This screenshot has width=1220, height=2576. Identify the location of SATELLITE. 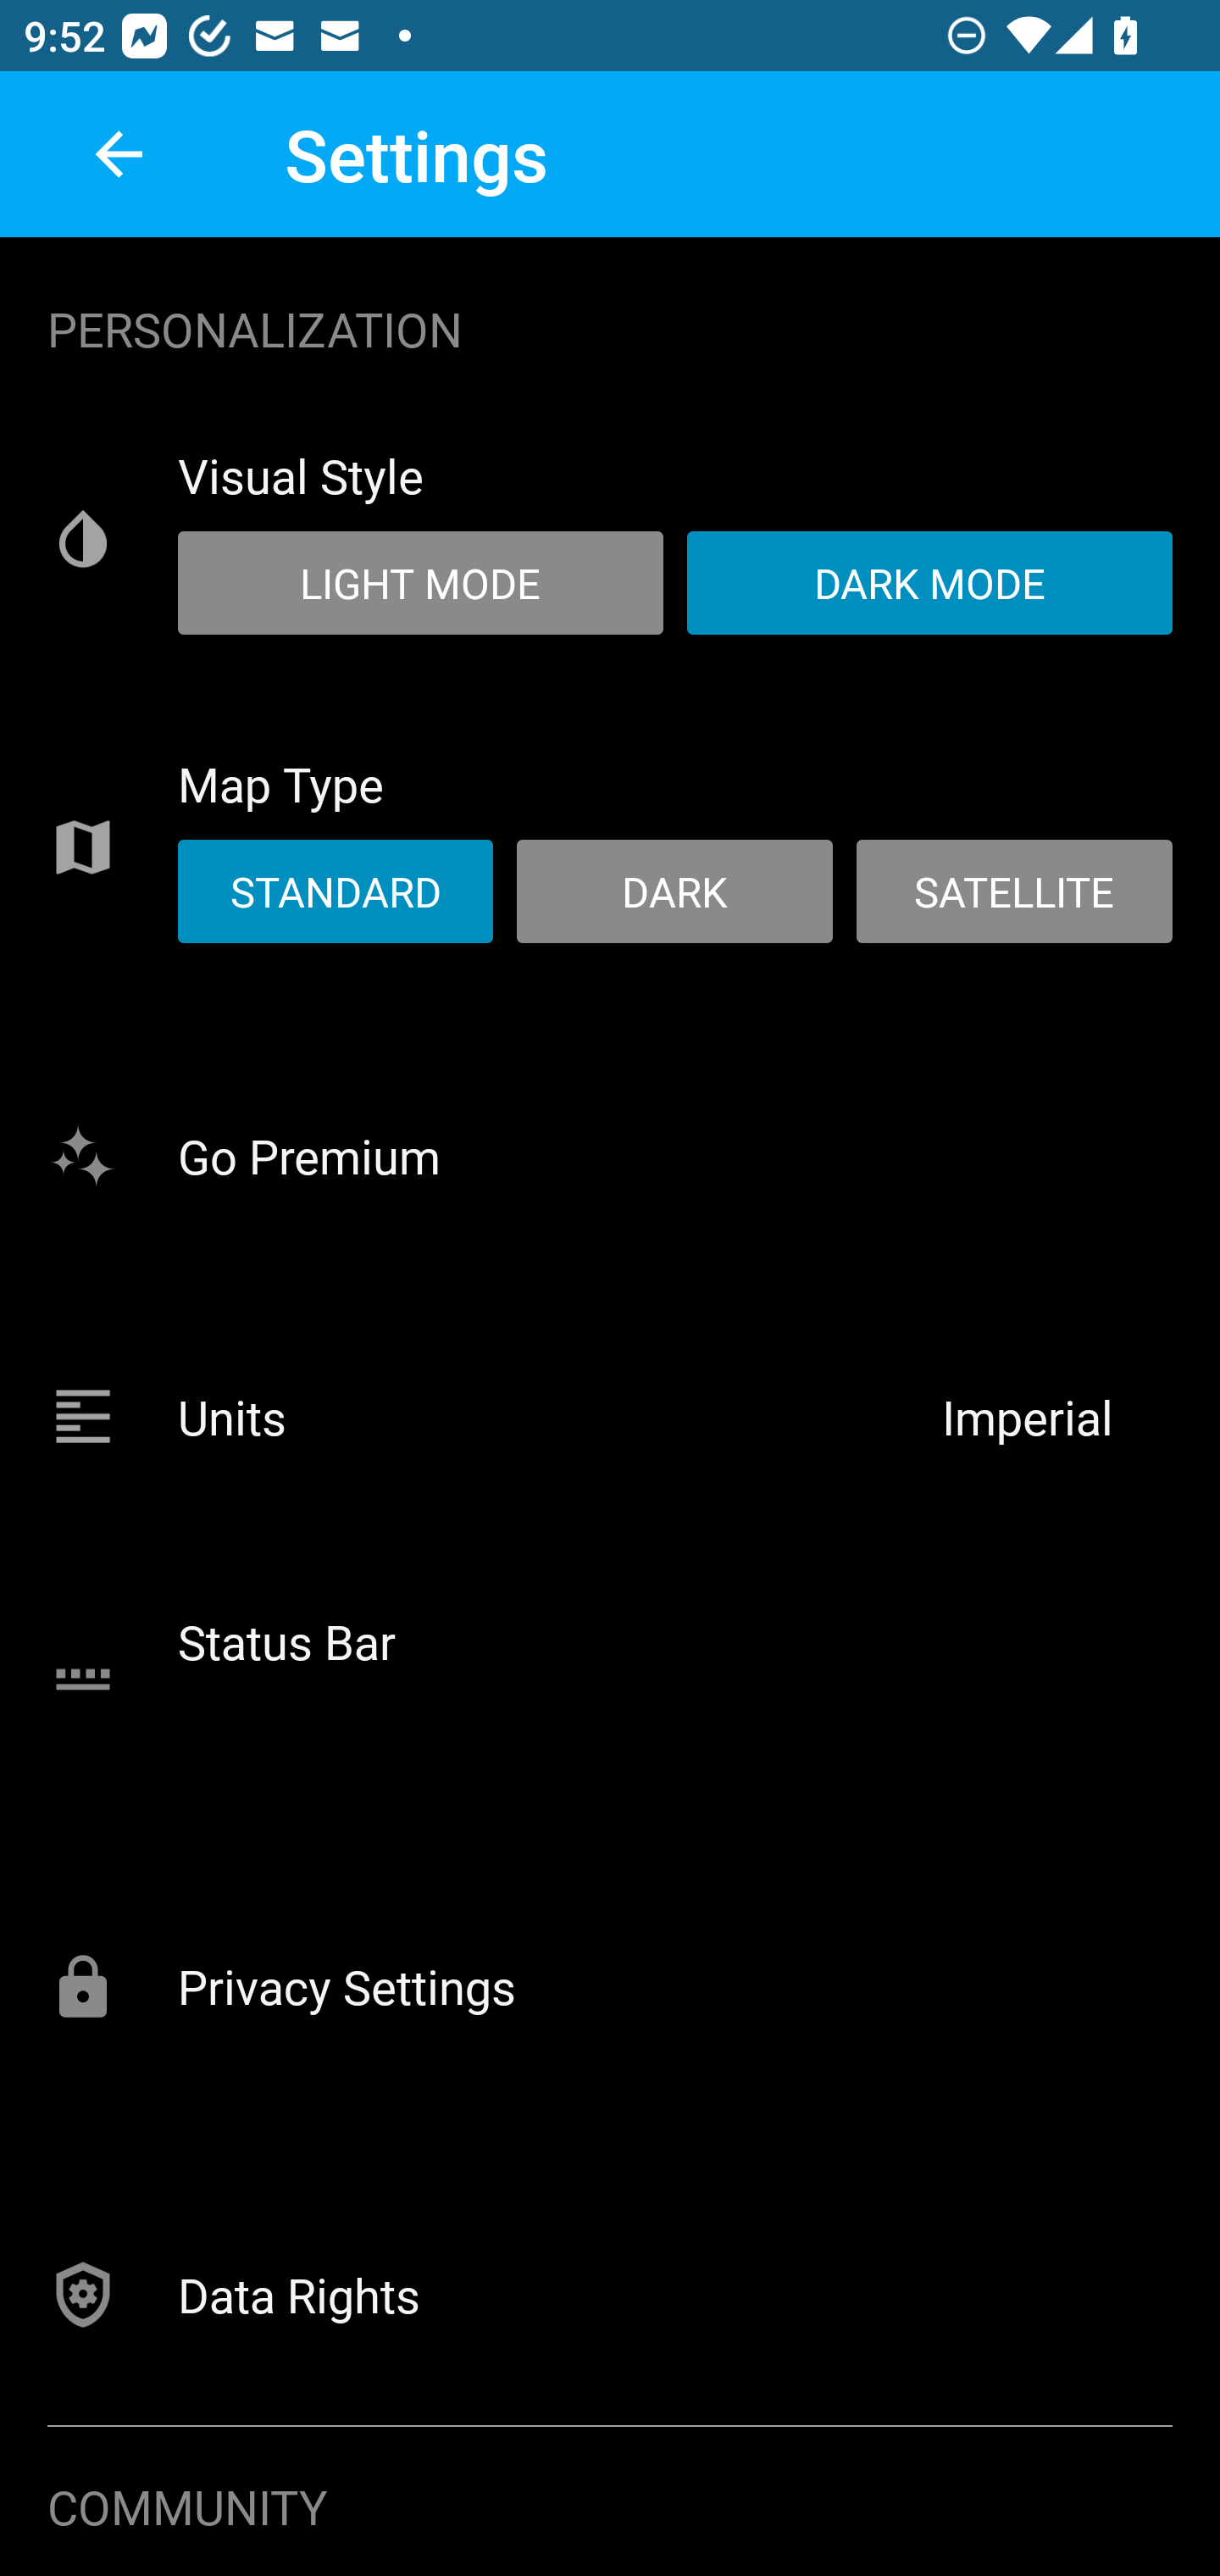
(1013, 891).